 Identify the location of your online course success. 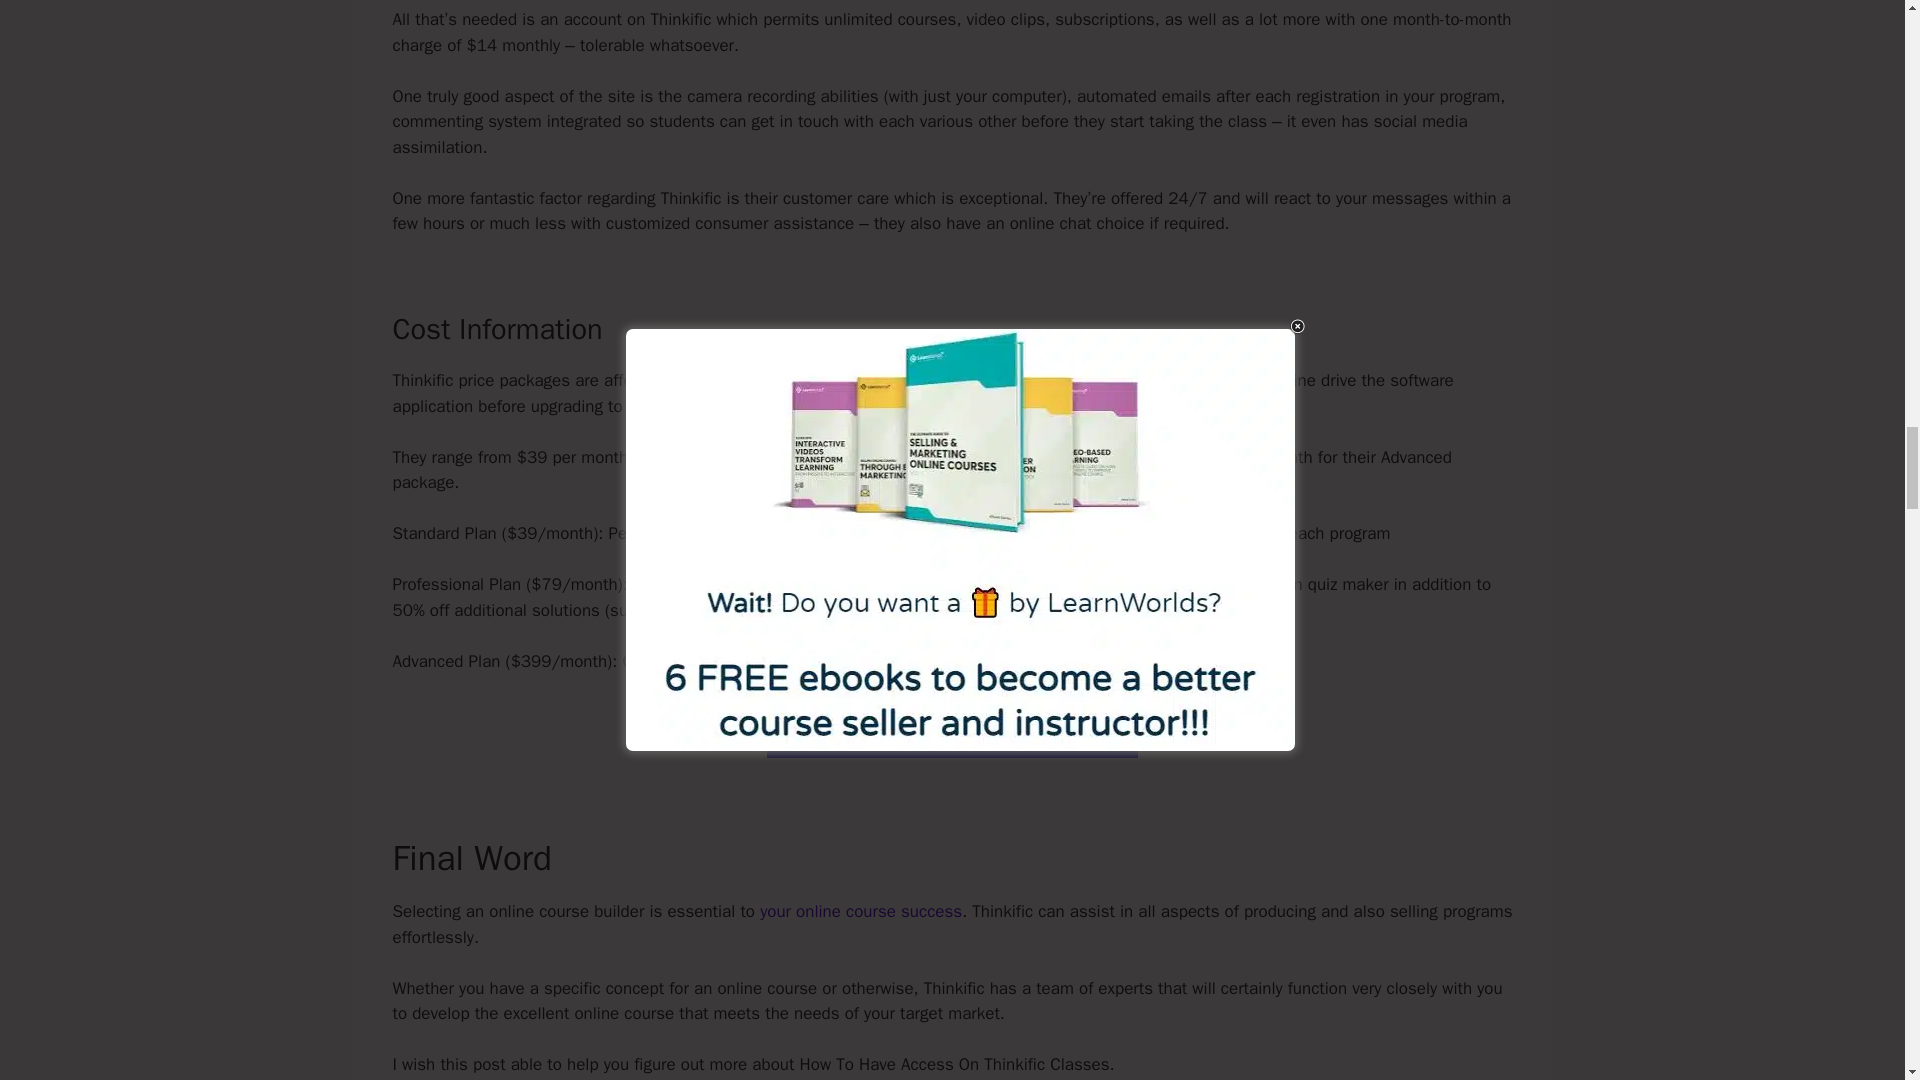
(860, 911).